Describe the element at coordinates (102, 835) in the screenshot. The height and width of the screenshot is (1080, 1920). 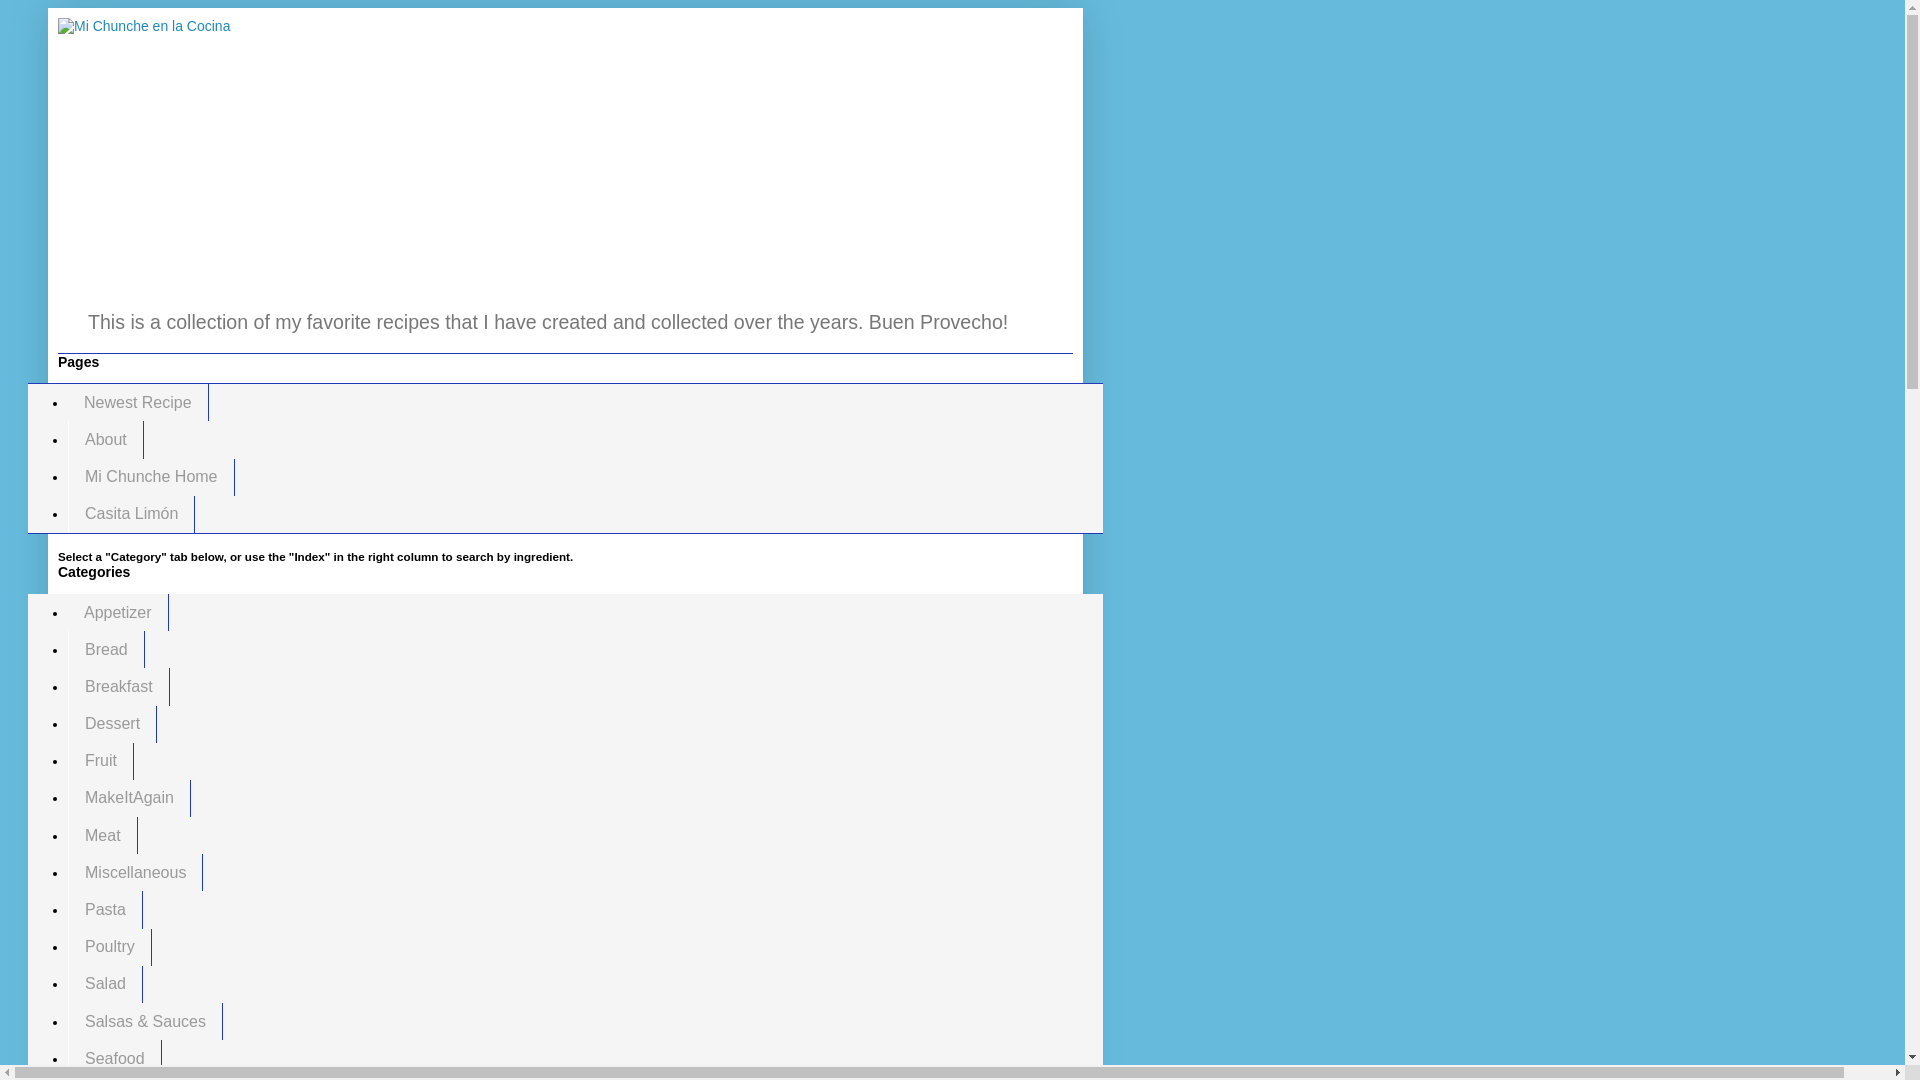
I see `Meat` at that location.